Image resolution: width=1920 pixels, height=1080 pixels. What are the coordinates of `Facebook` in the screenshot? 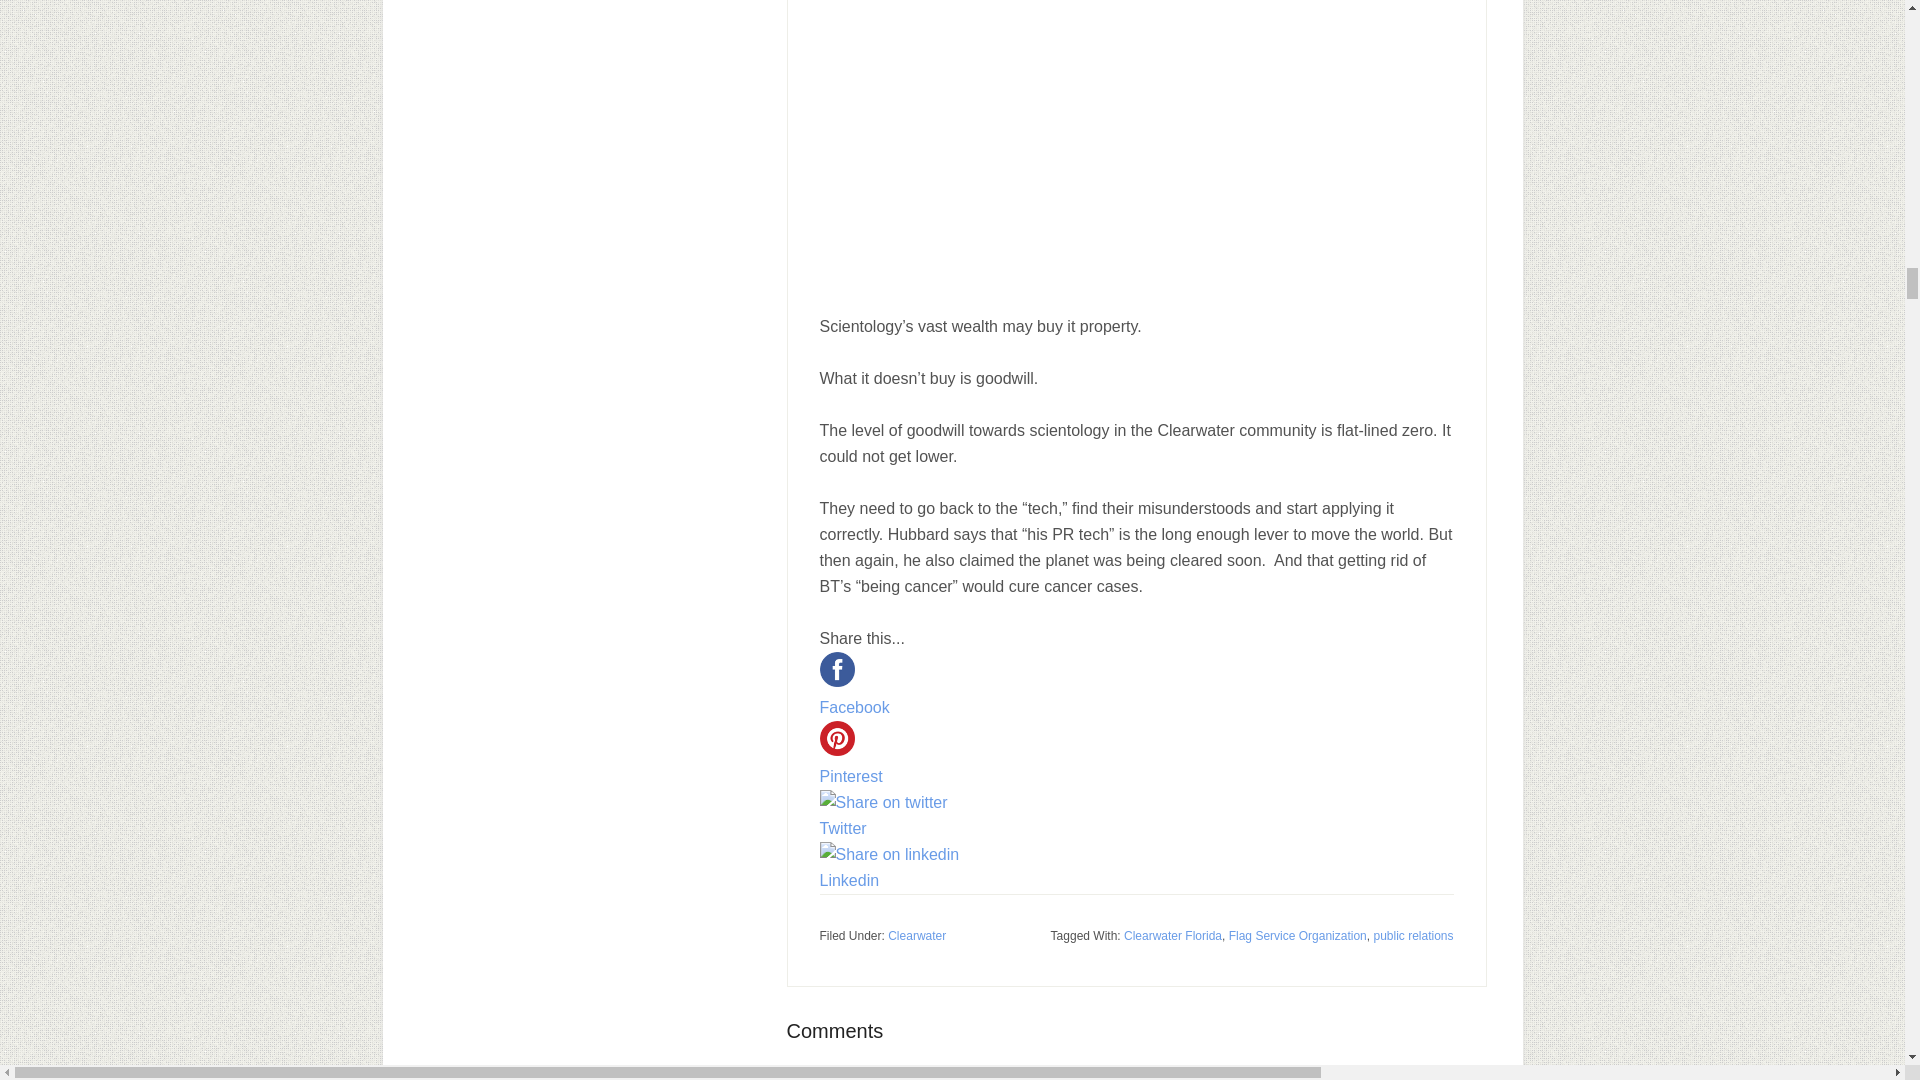 It's located at (890, 716).